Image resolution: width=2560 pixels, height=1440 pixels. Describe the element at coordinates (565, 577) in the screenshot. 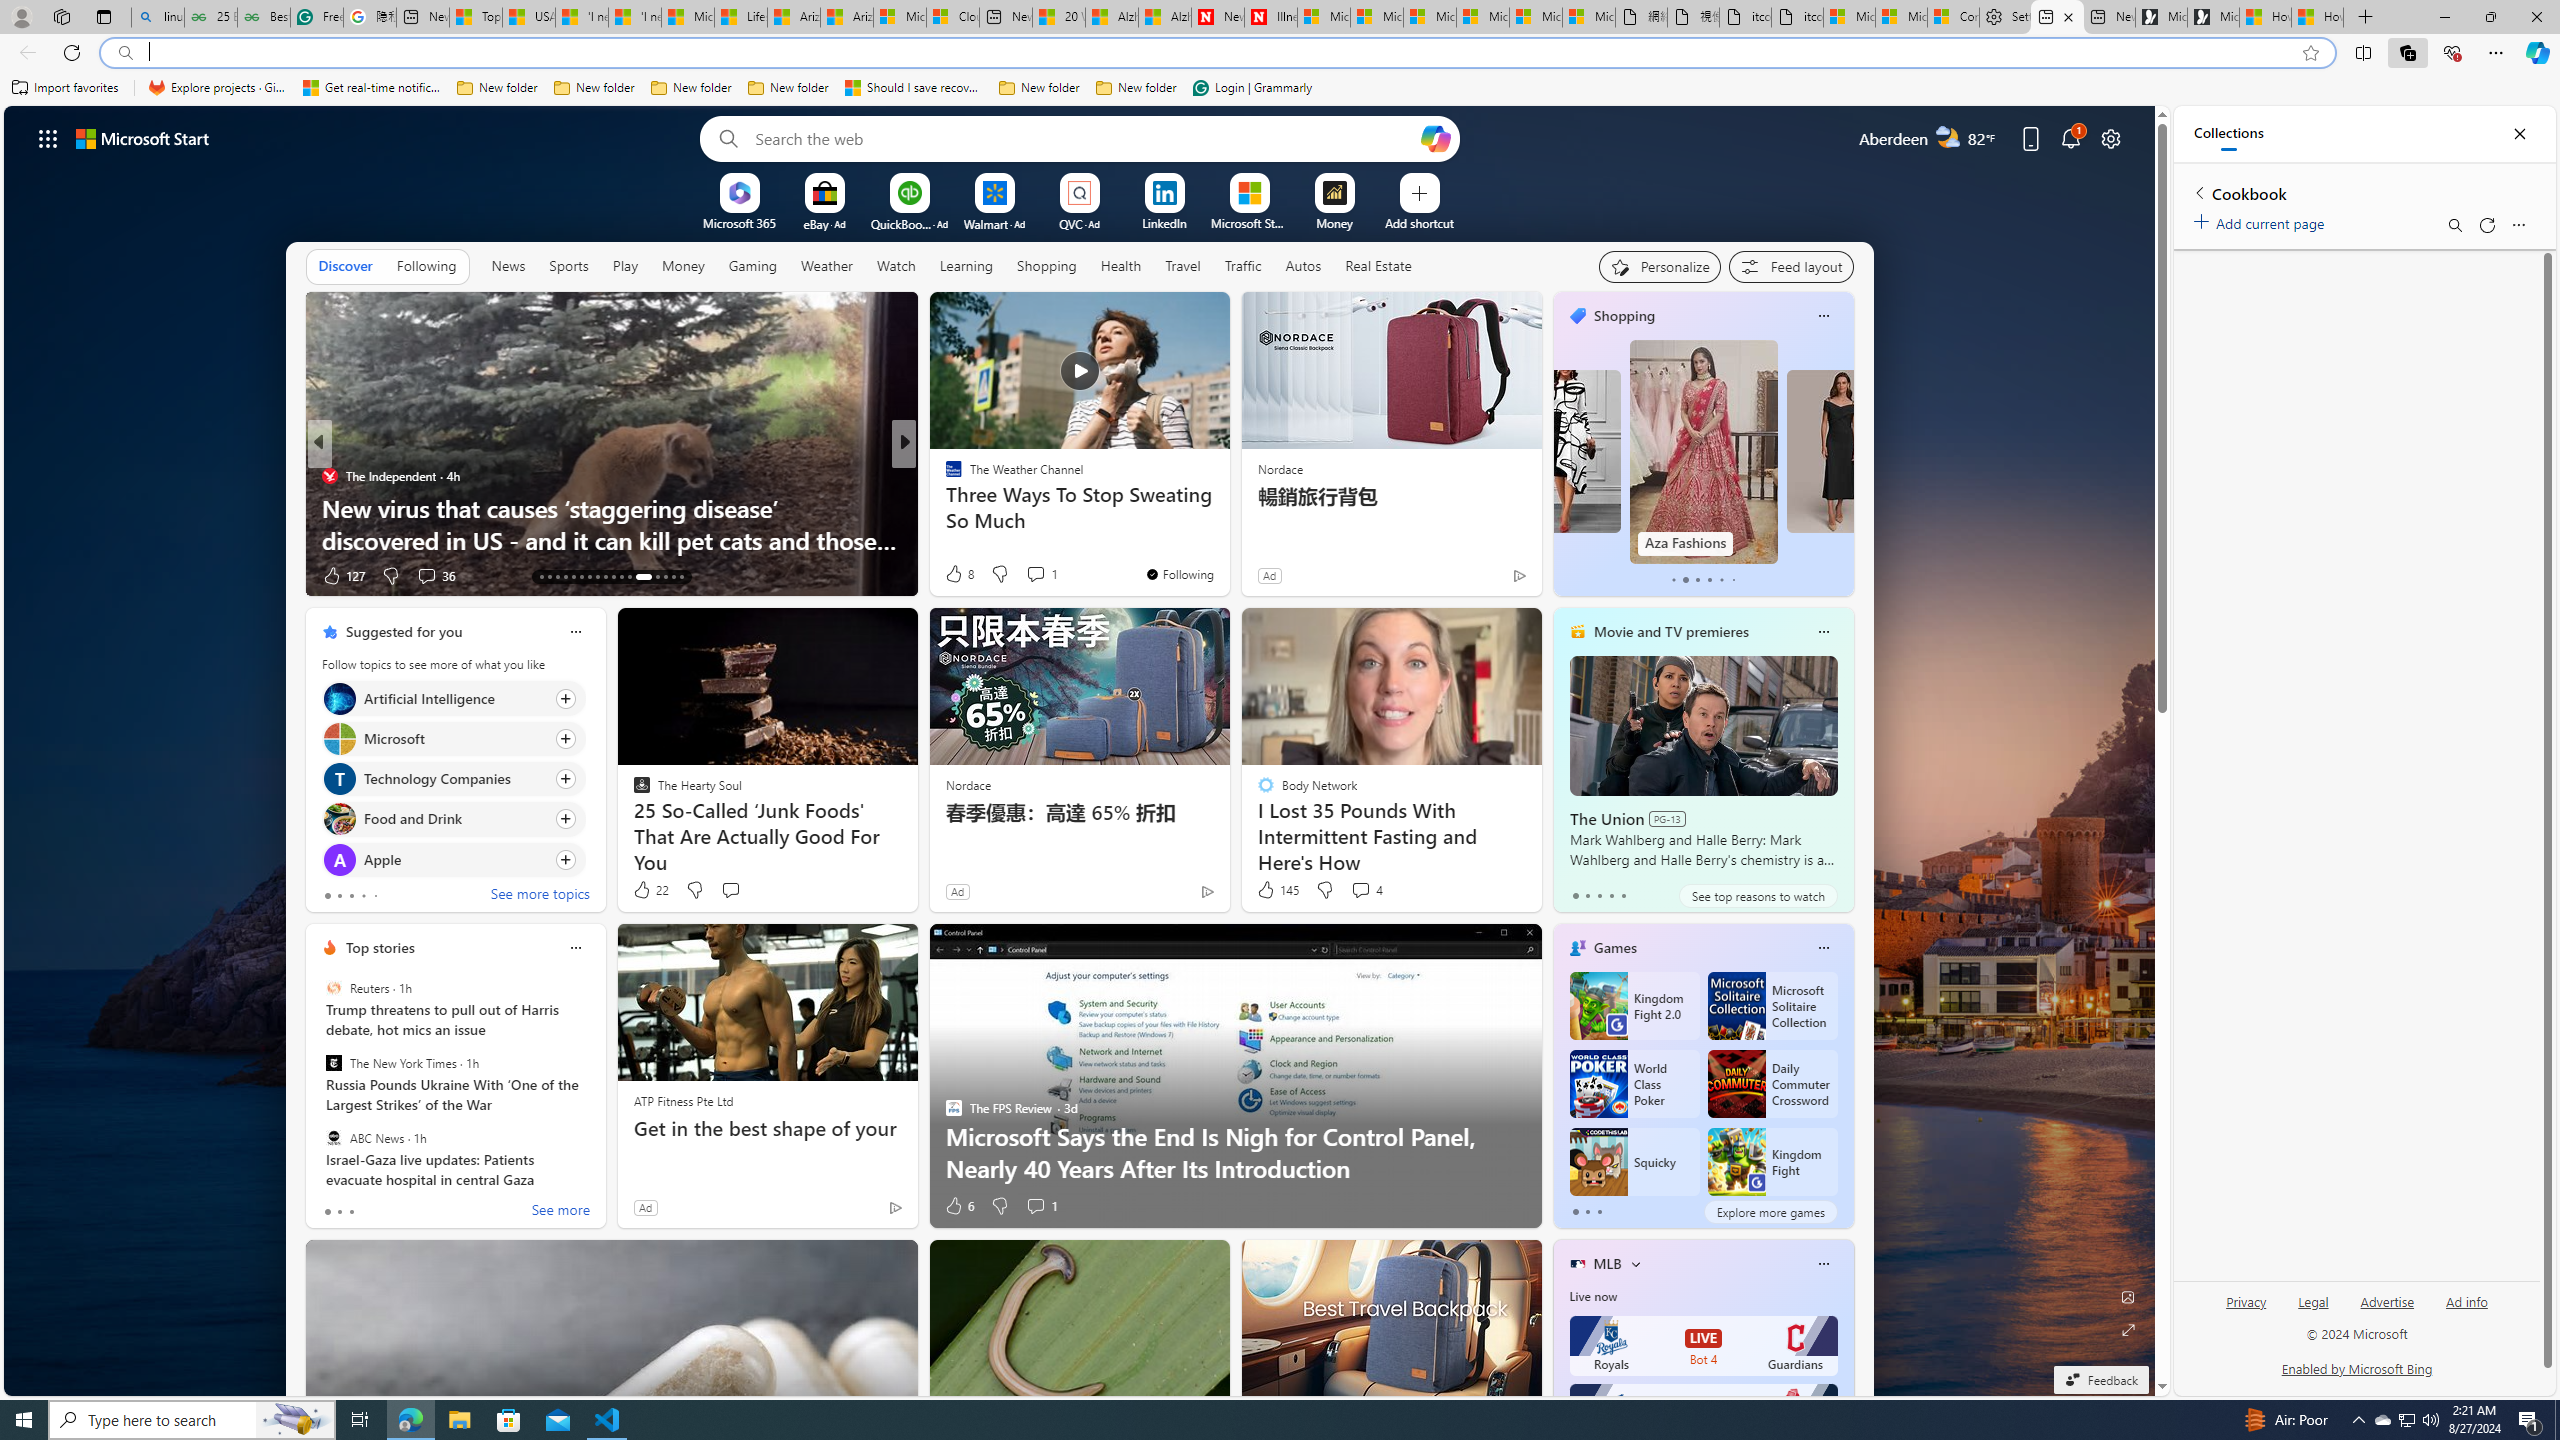

I see `AutomationID: tab-16` at that location.